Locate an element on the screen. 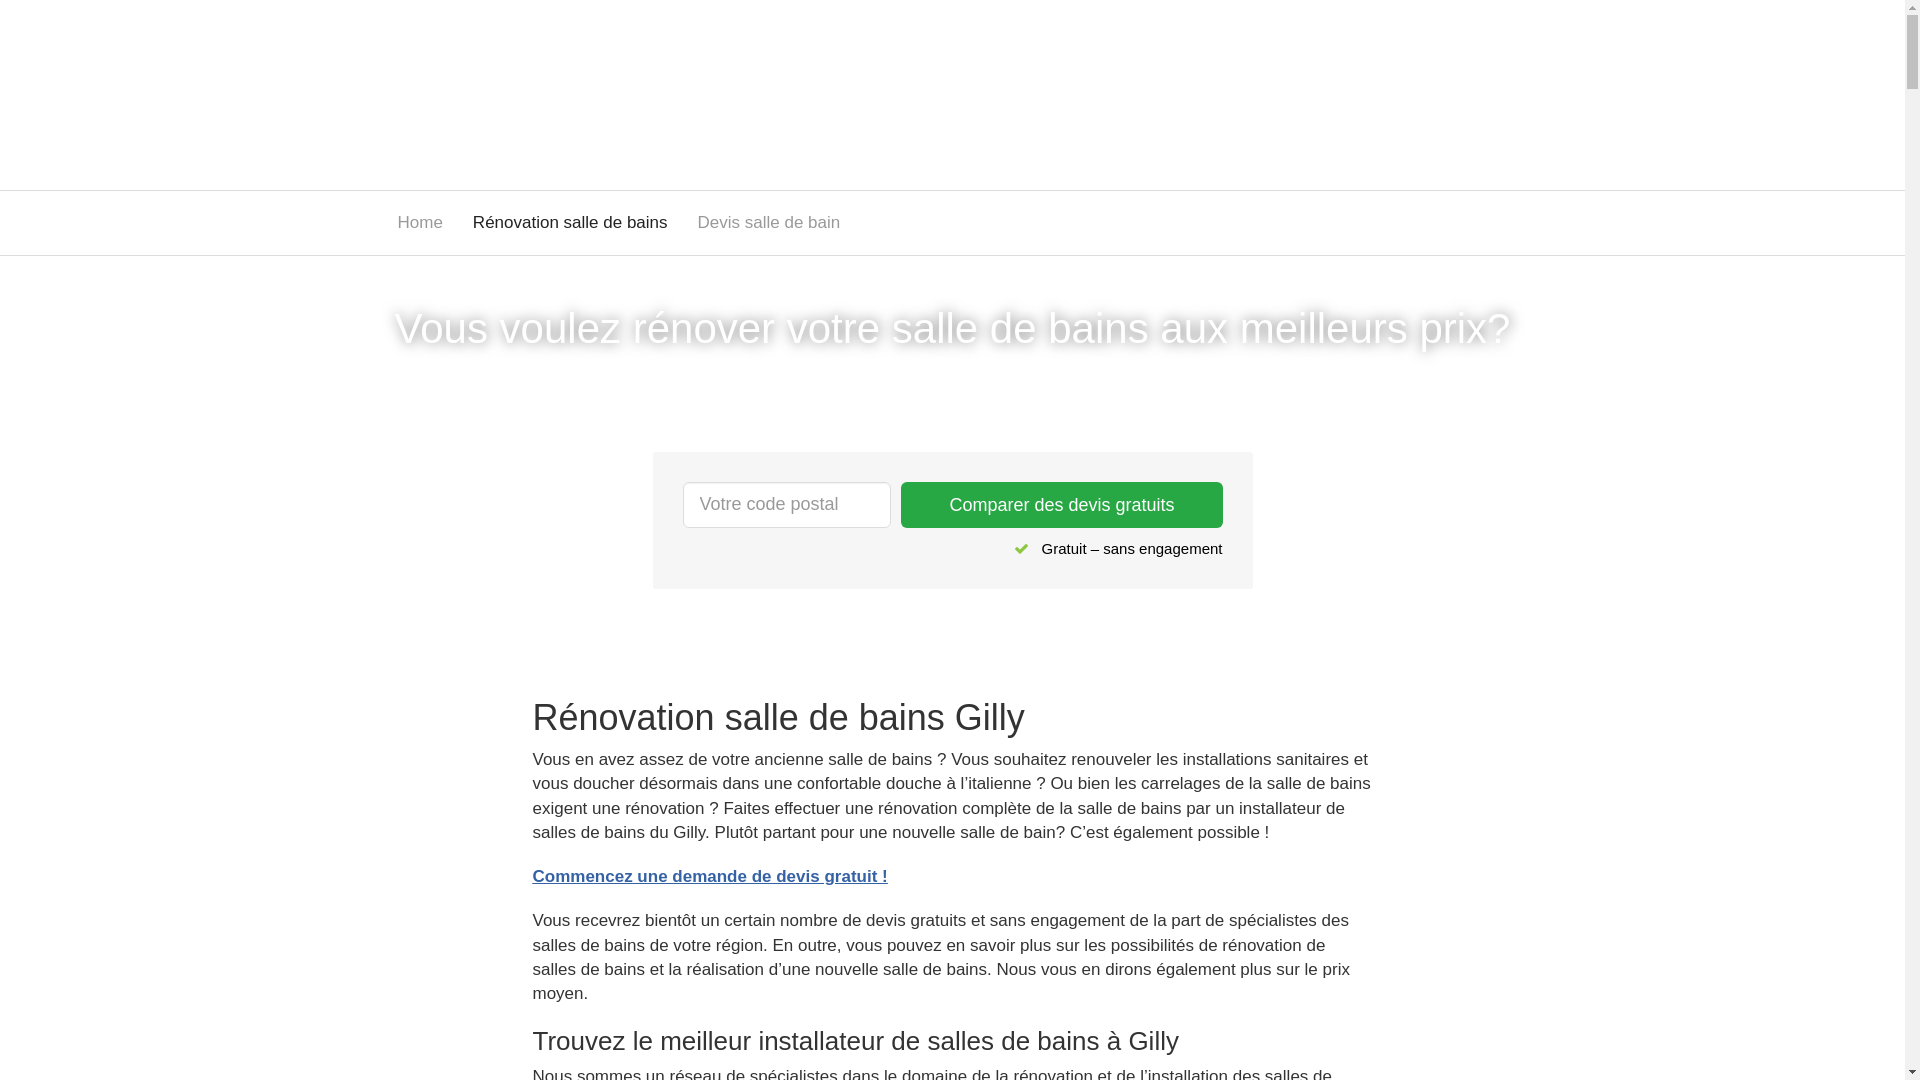  Devis salle de bain is located at coordinates (770, 223).